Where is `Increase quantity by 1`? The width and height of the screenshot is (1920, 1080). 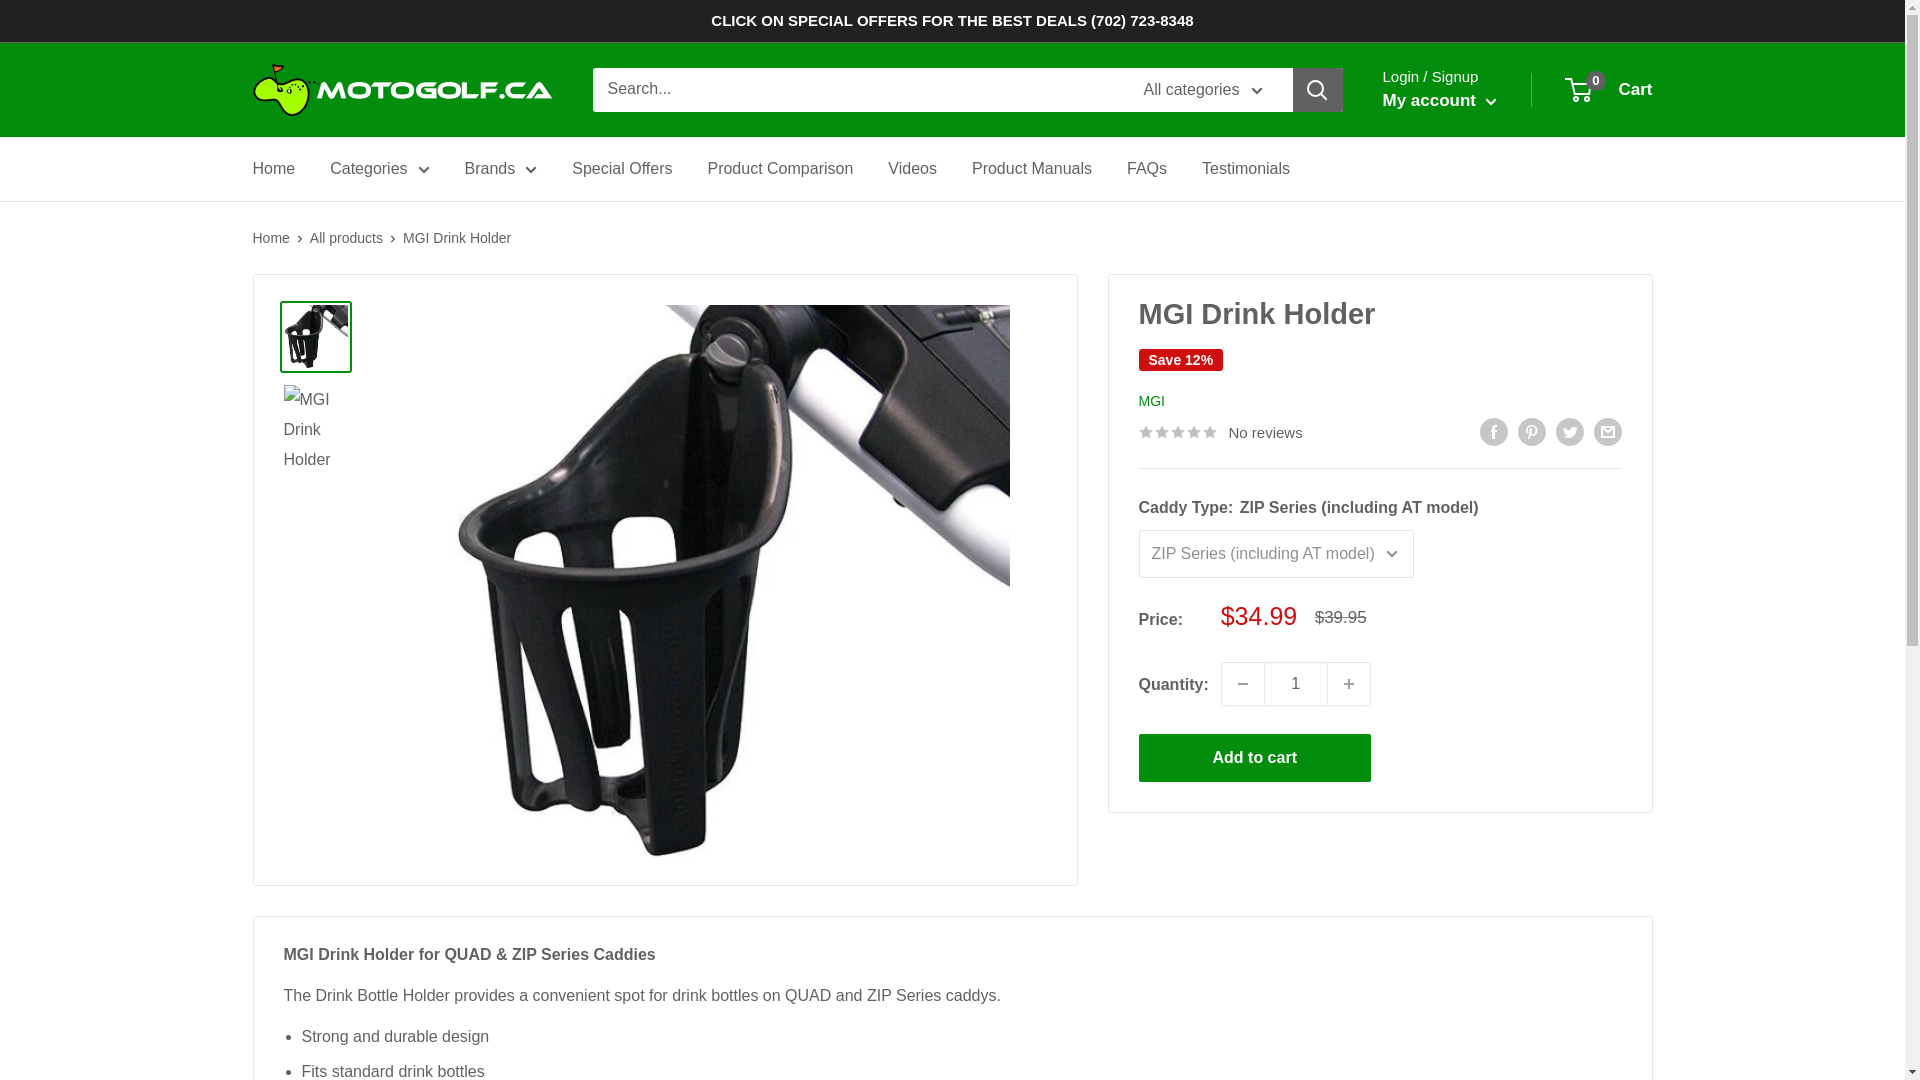 Increase quantity by 1 is located at coordinates (1349, 684).